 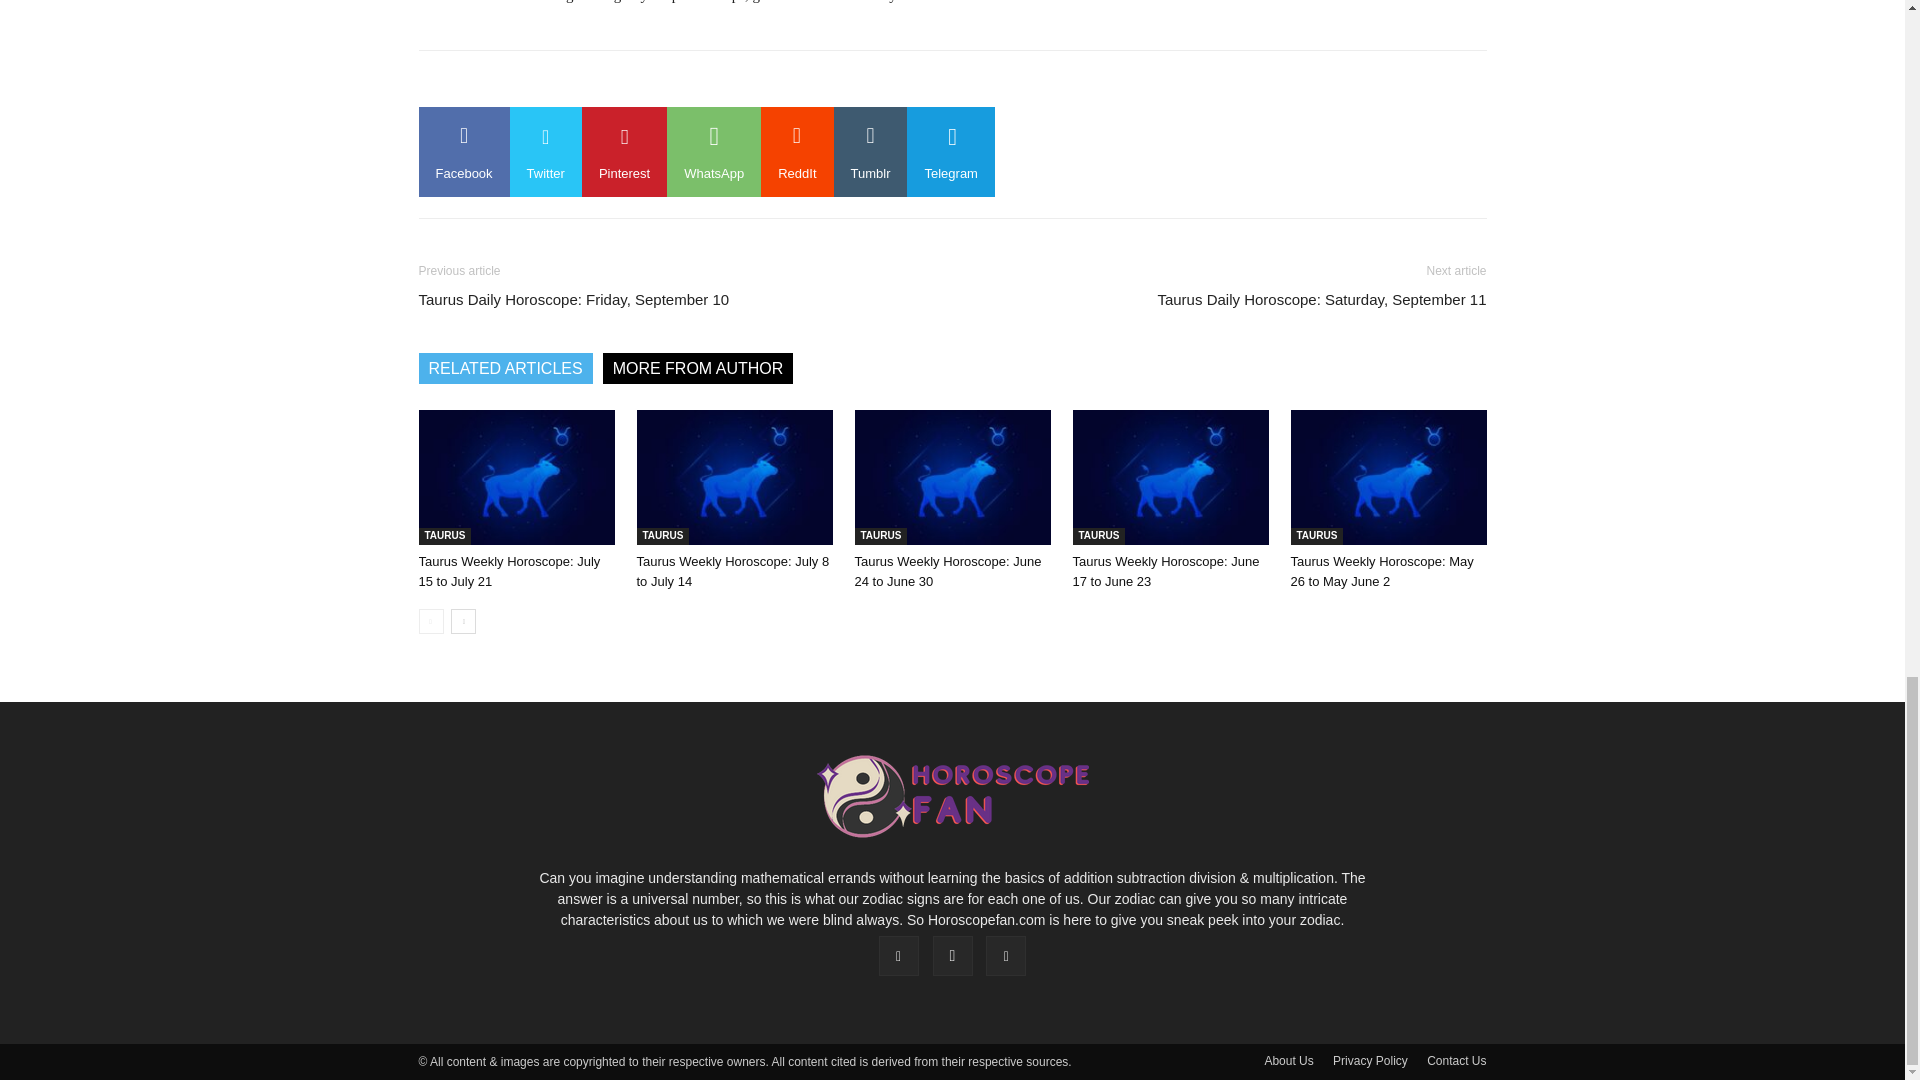 What do you see at coordinates (463, 151) in the screenshot?
I see `Facebook` at bounding box center [463, 151].